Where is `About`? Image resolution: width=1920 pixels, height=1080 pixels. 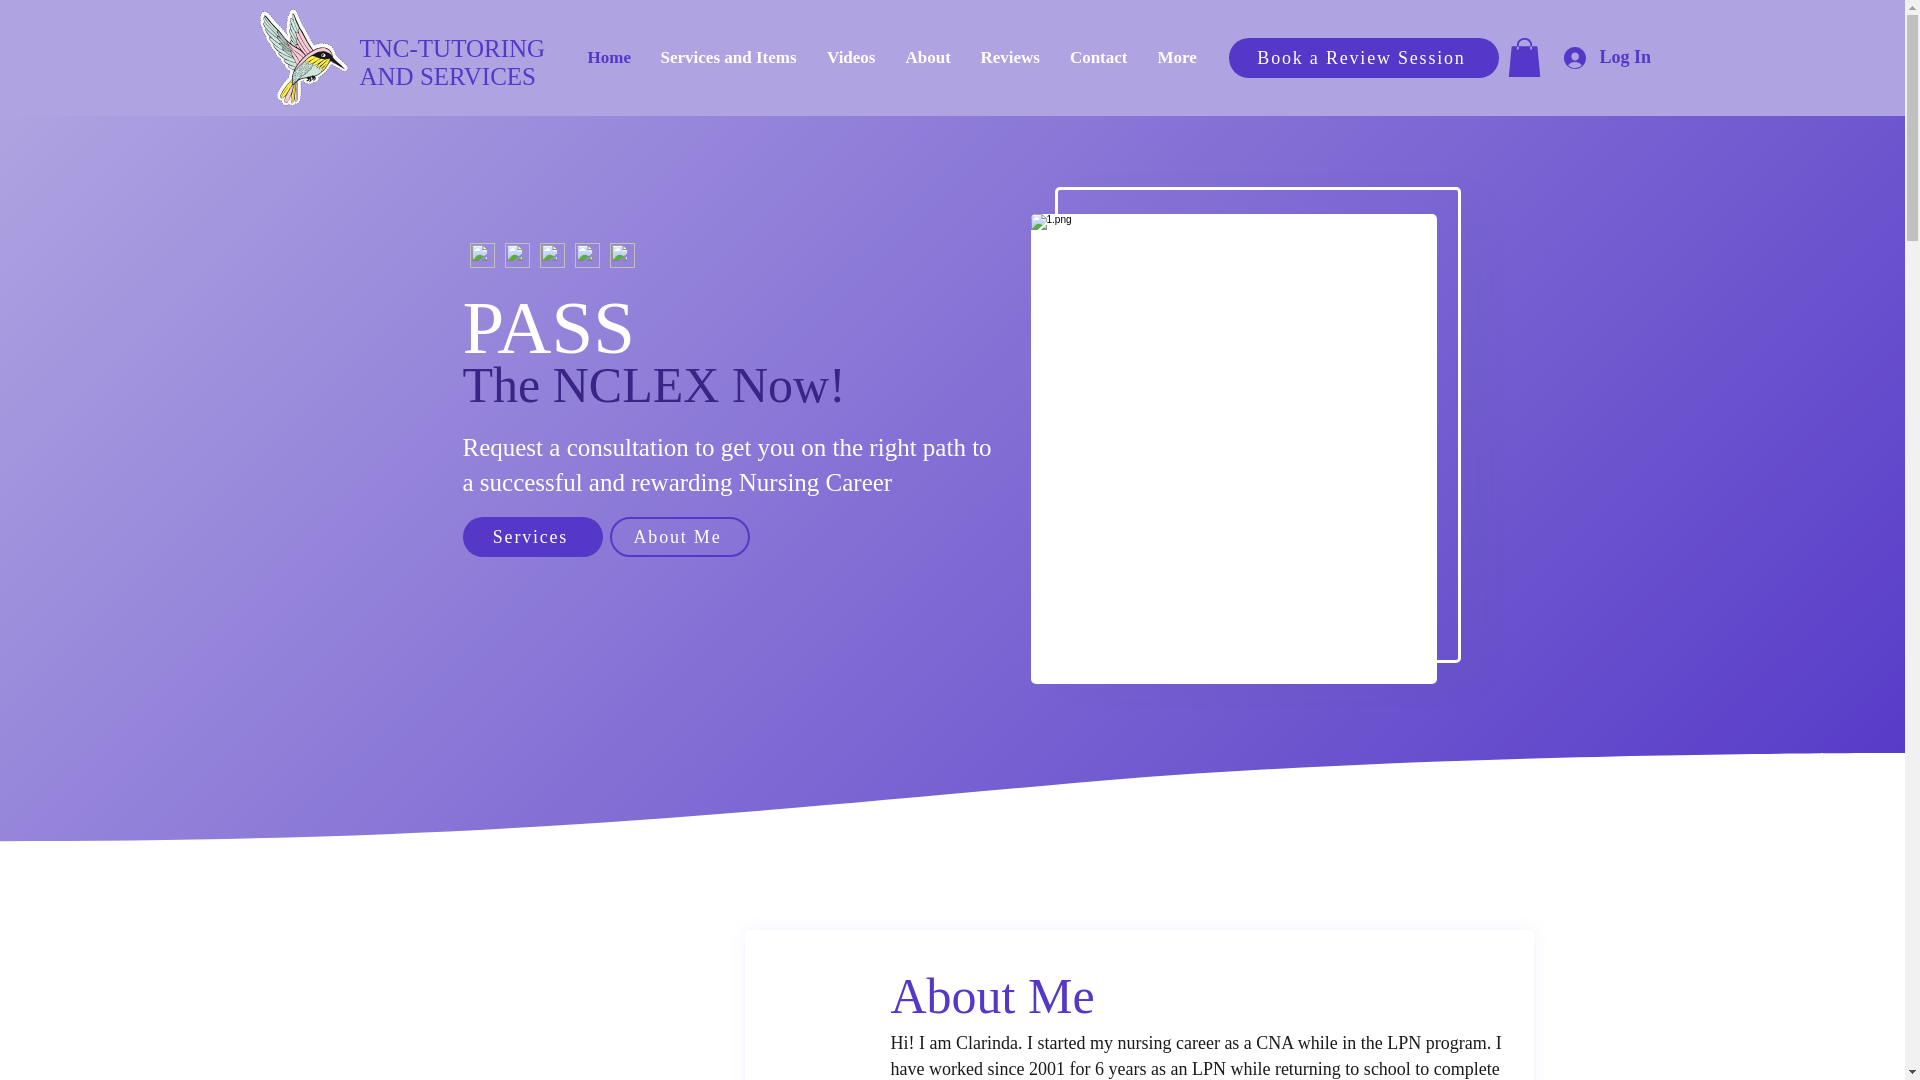 About is located at coordinates (680, 537).